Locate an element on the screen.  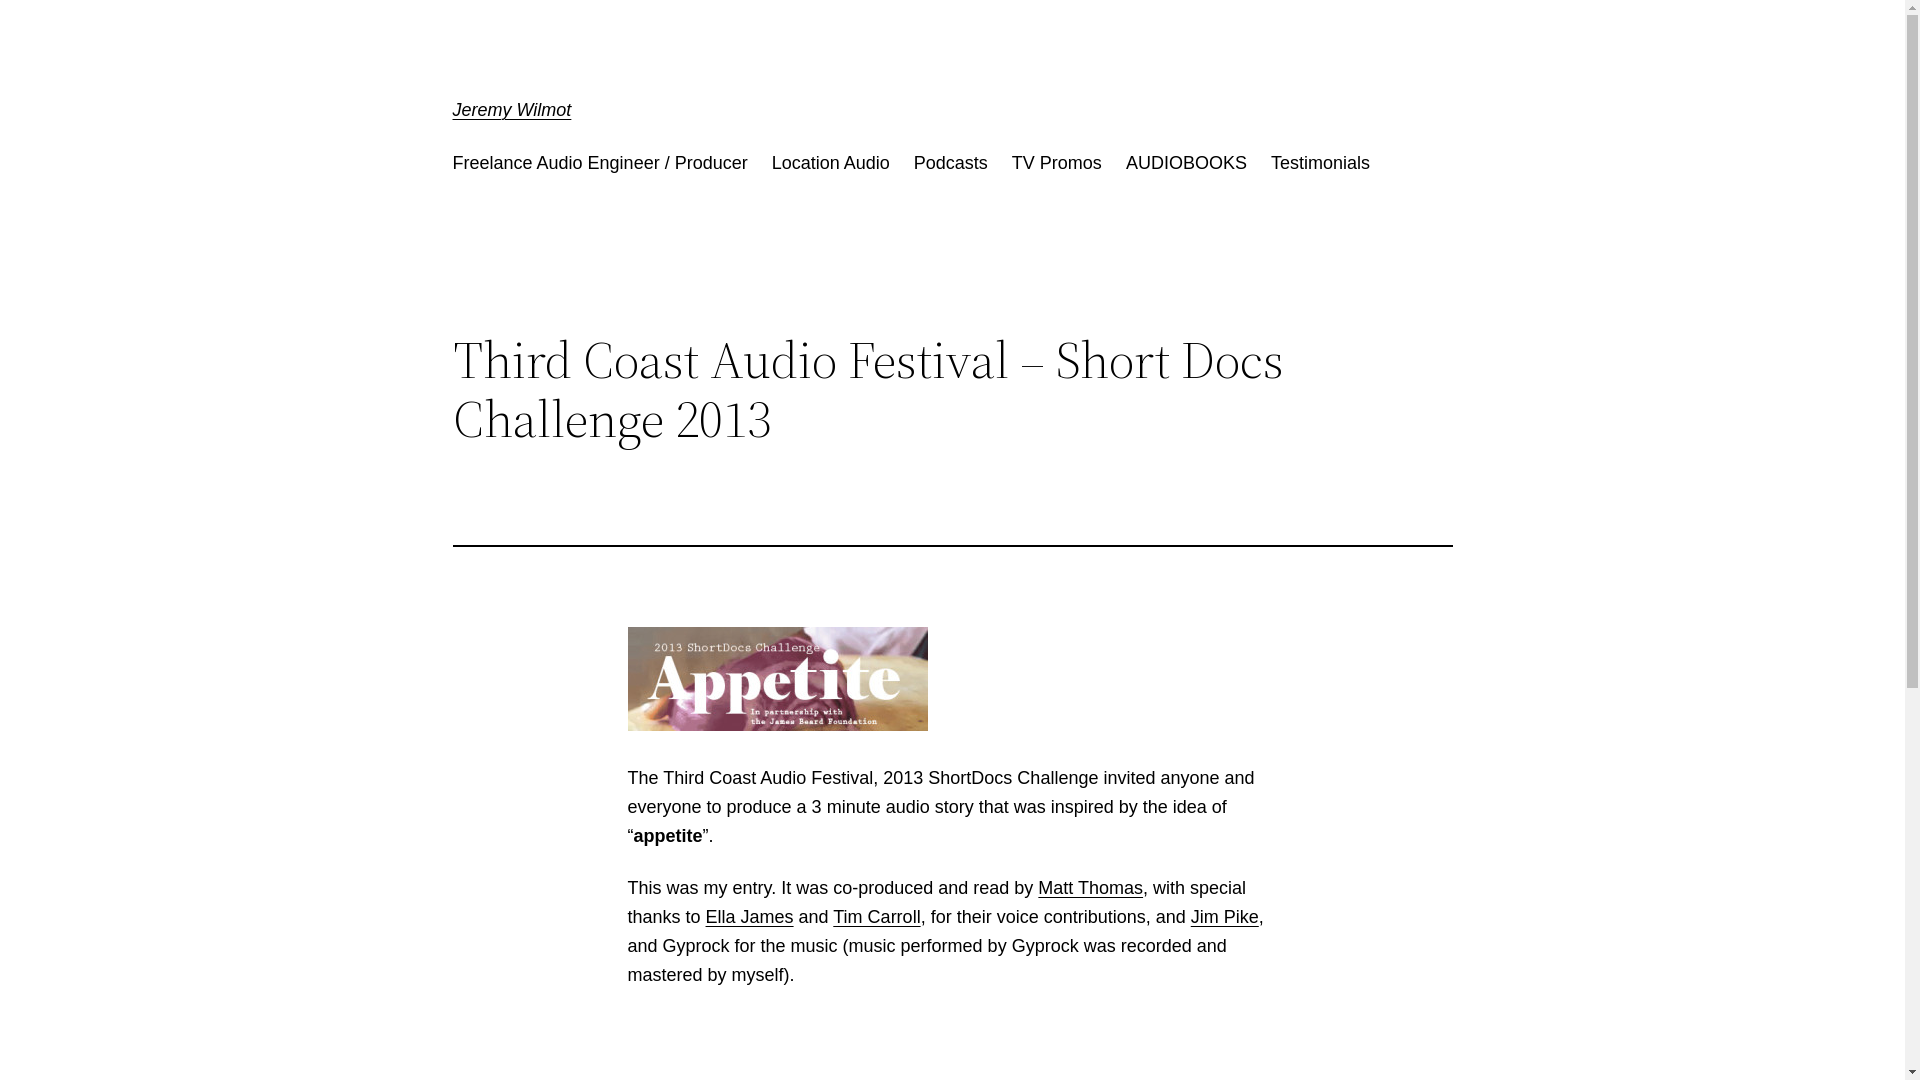
Freelance Audio Engineer / Producer is located at coordinates (600, 164).